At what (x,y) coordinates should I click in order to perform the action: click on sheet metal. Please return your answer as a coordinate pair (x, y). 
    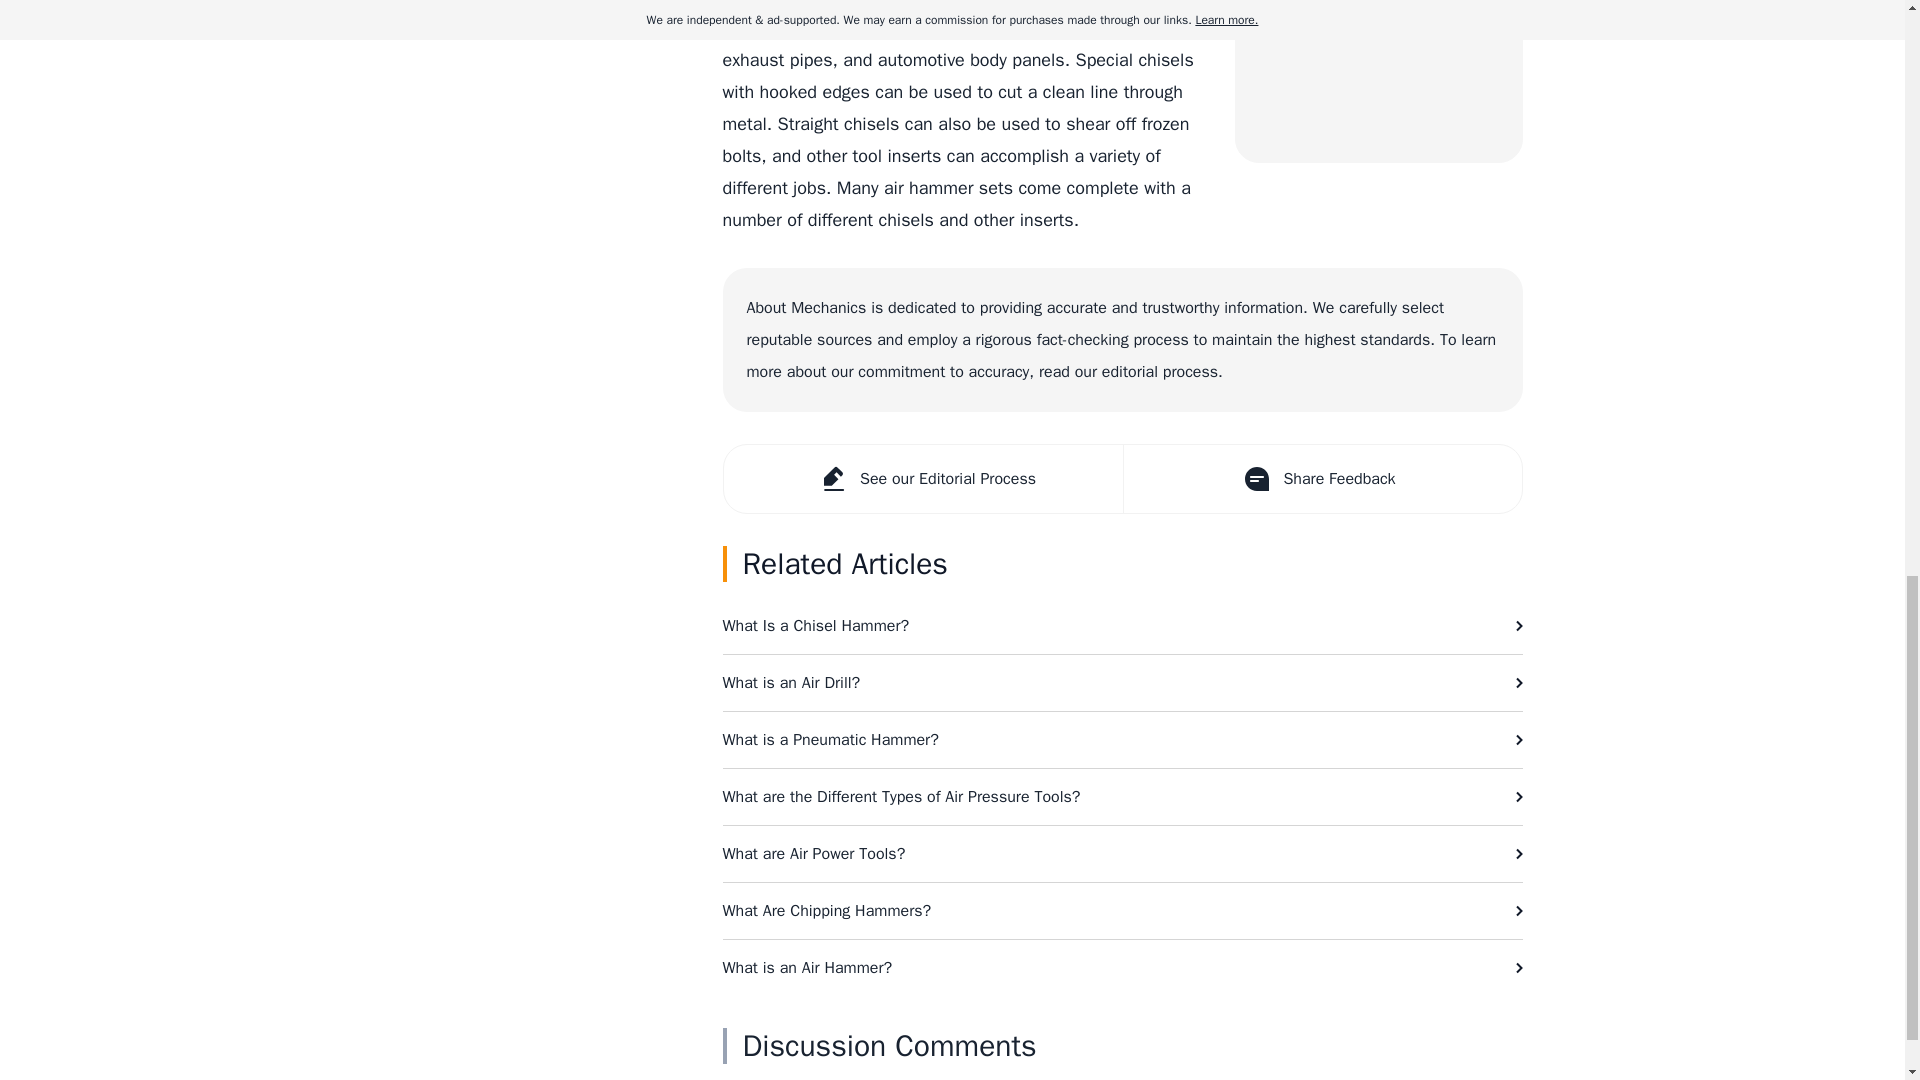
    Looking at the image, I should click on (1122, 28).